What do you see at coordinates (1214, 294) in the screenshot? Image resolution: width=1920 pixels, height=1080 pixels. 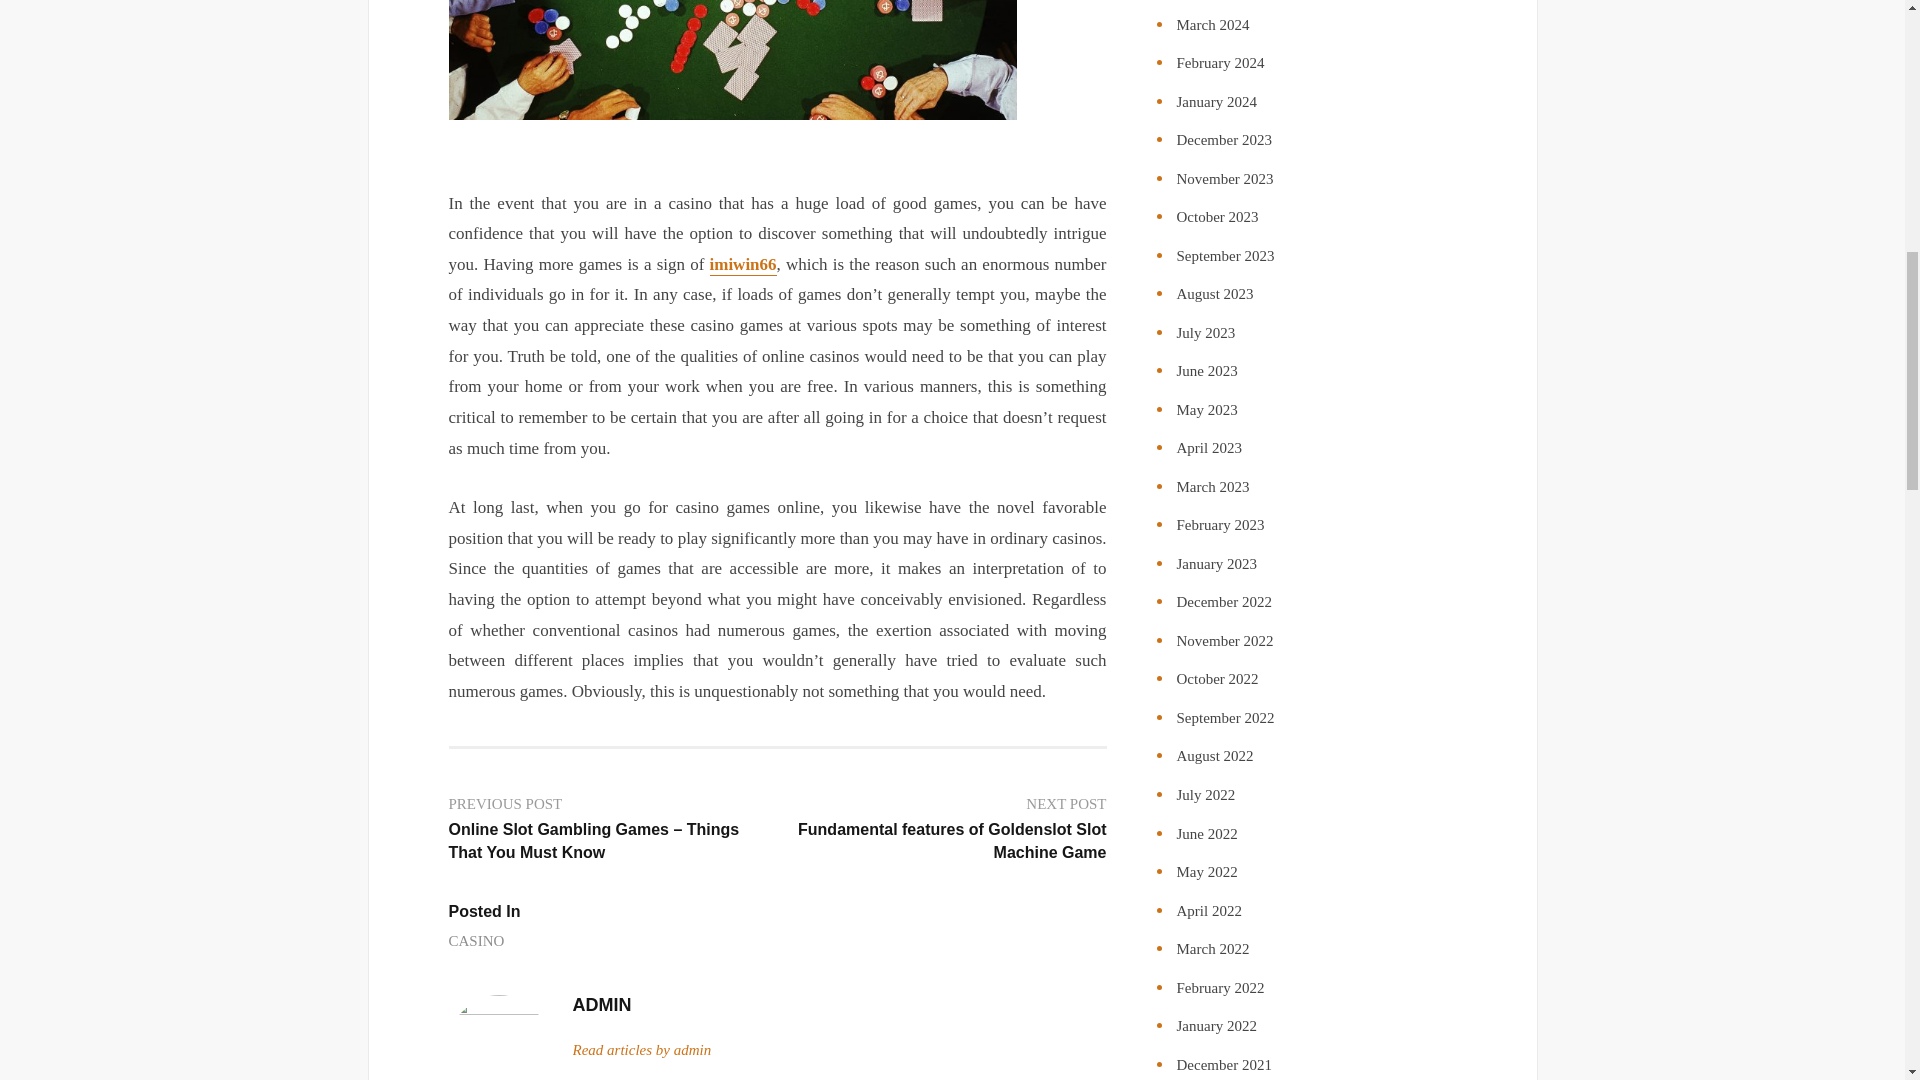 I see `August 2023` at bounding box center [1214, 294].